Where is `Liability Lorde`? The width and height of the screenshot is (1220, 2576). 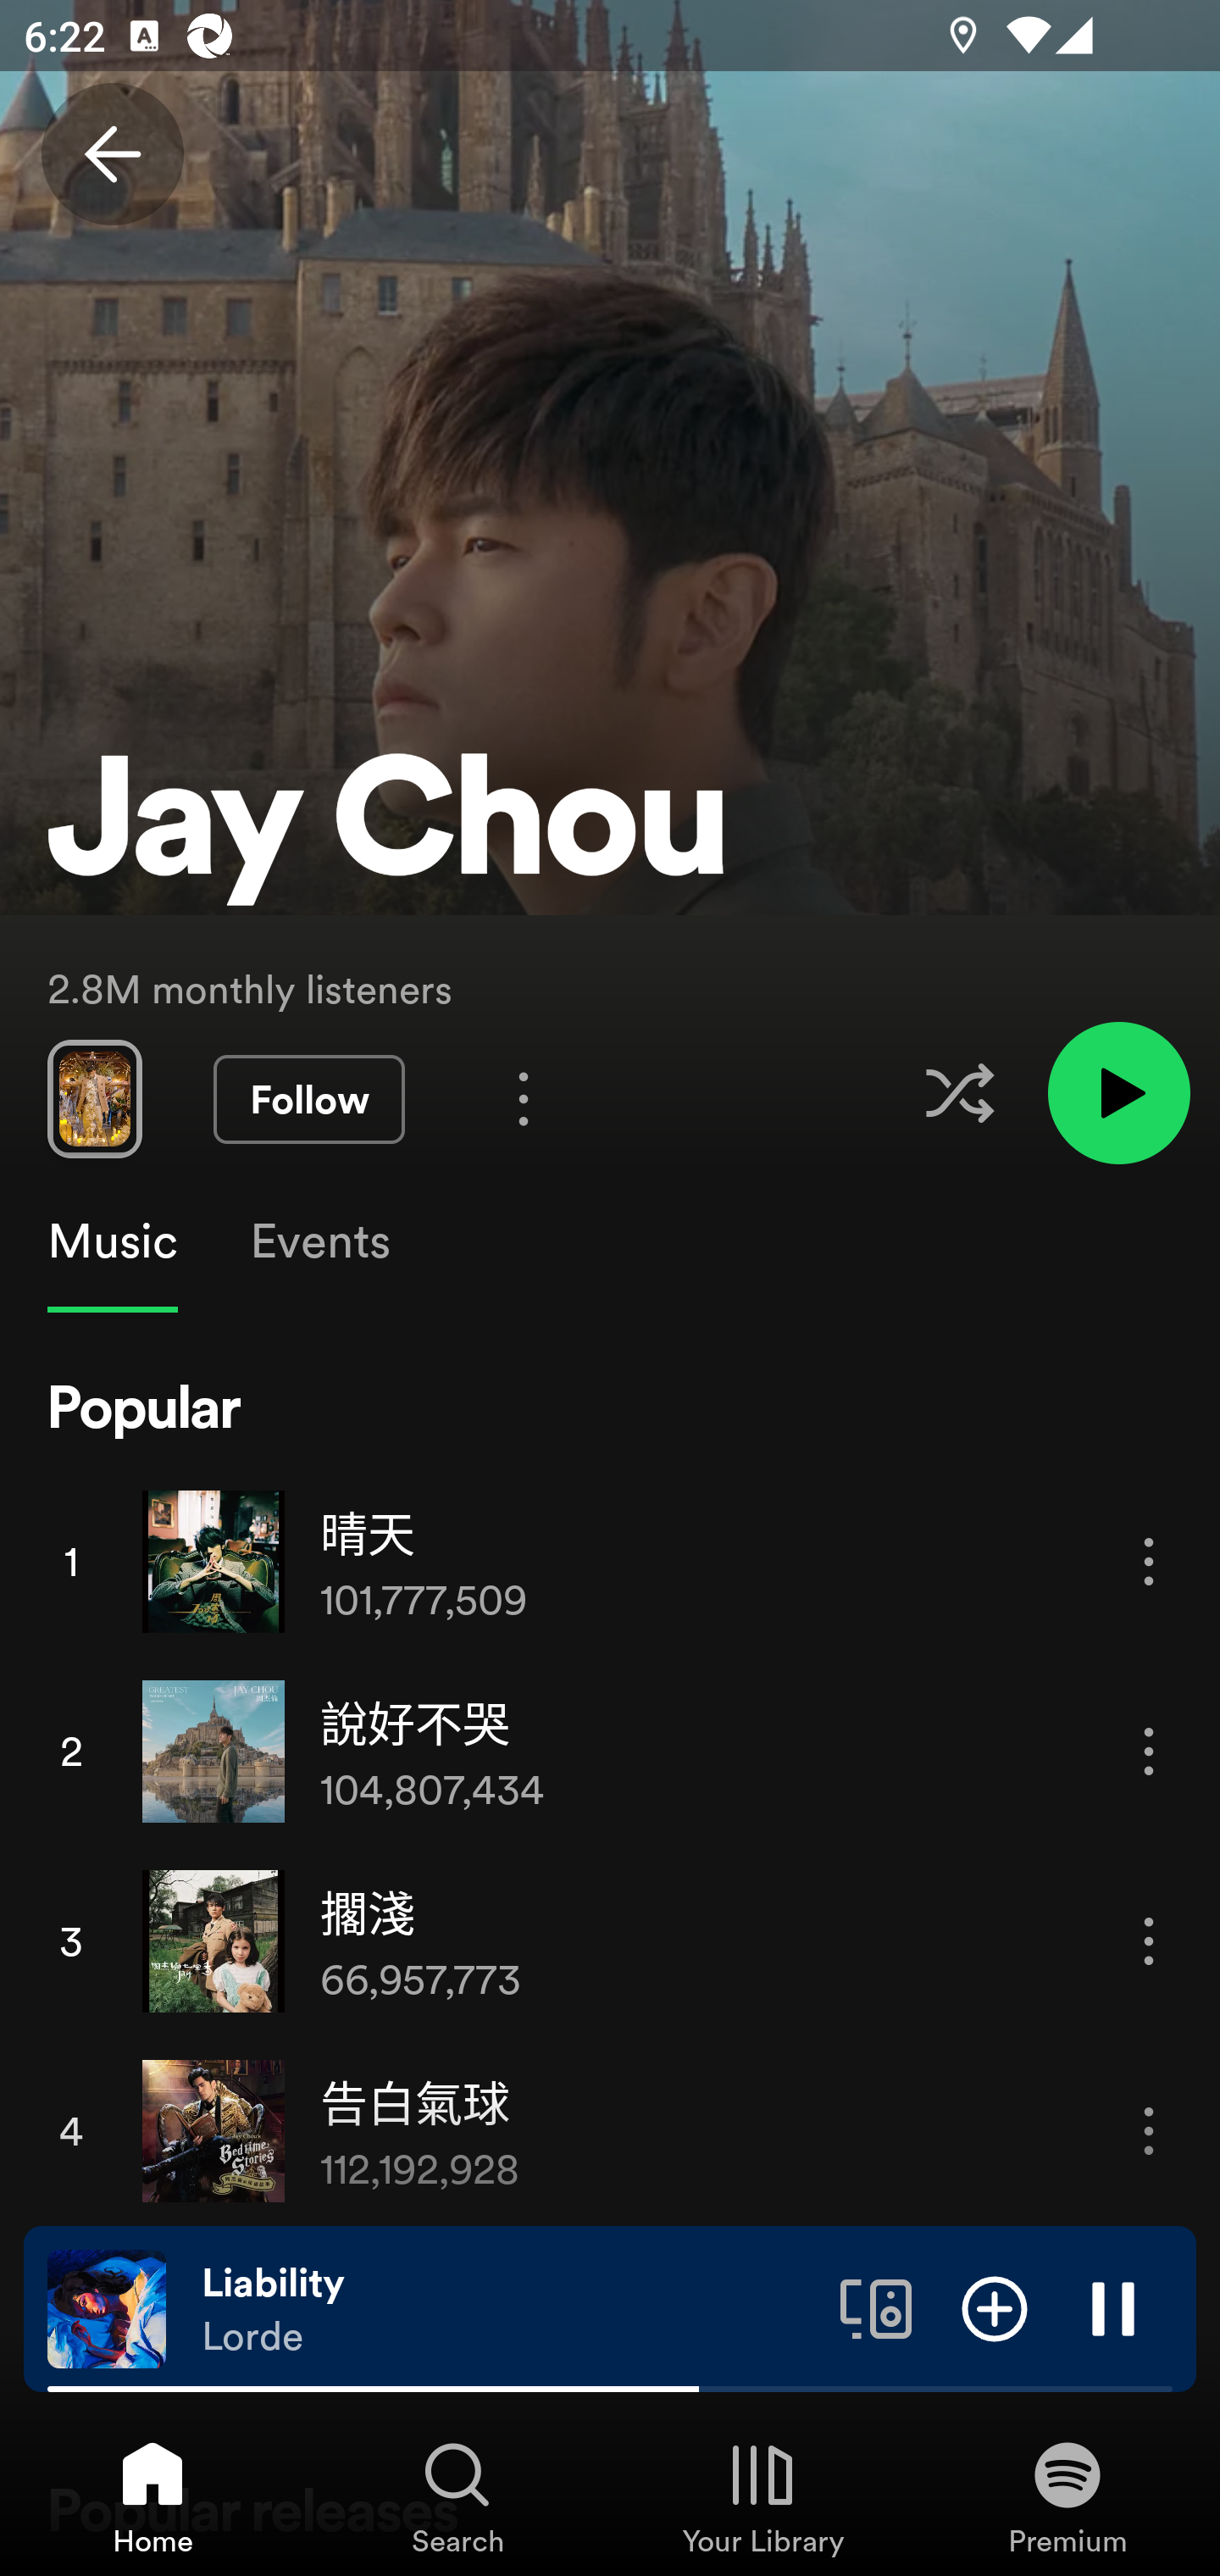
Liability Lorde is located at coordinates (508, 2309).